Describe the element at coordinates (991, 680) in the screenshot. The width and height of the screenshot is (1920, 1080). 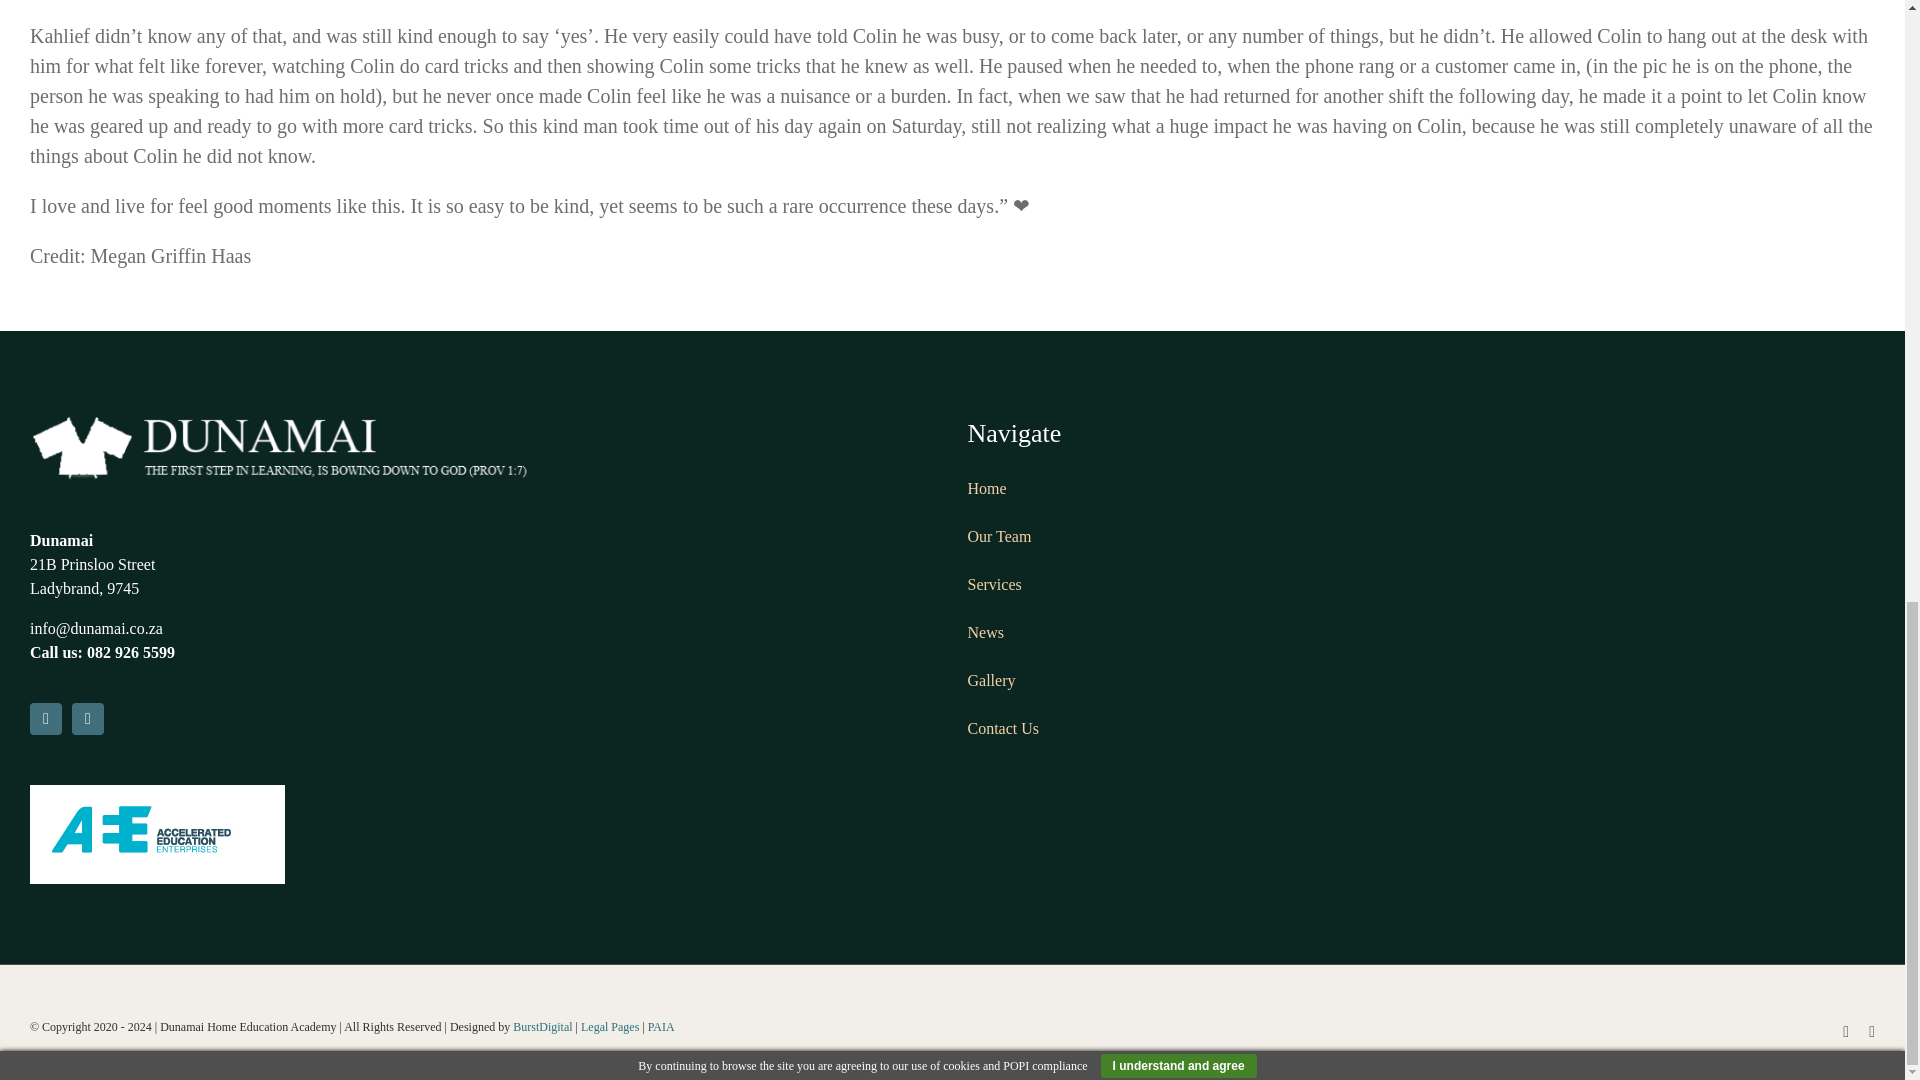
I see `Gallery` at that location.